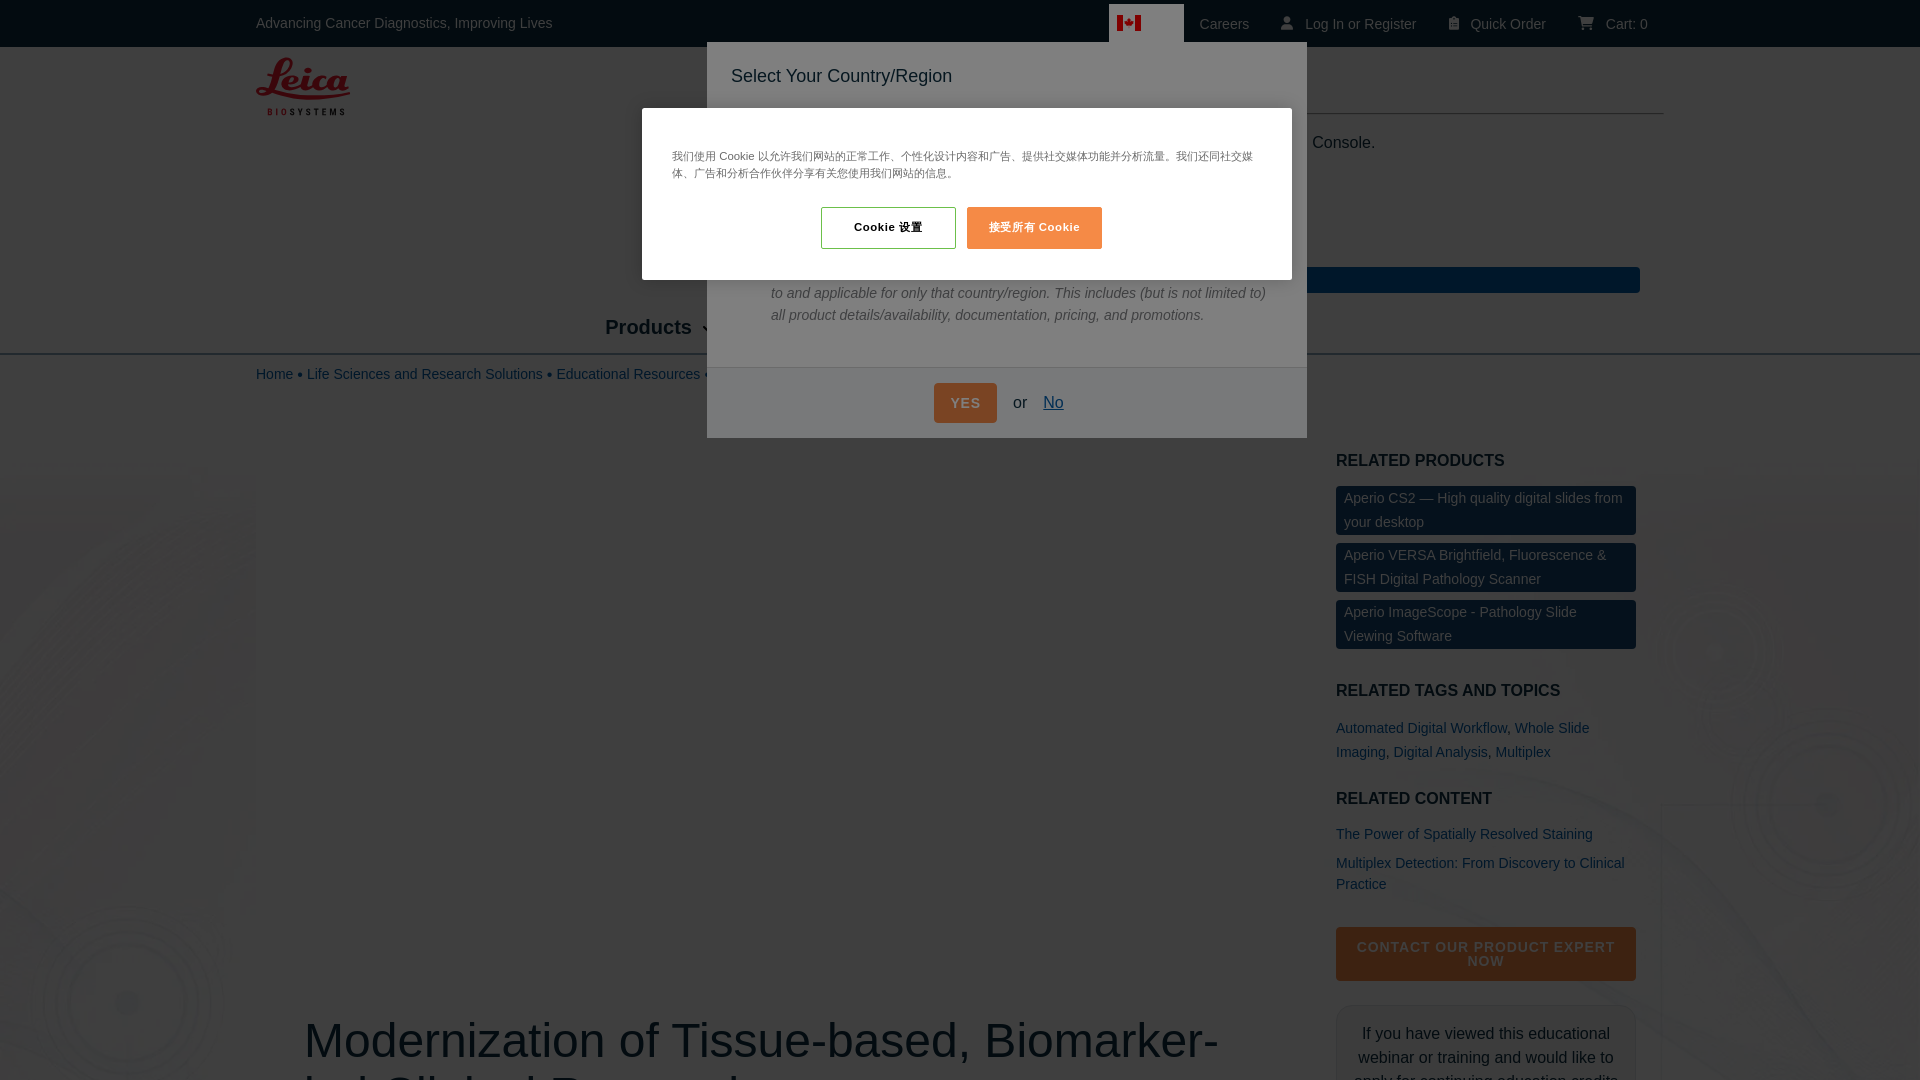  Describe the element at coordinates (1613, 24) in the screenshot. I see `Cart: 0` at that location.